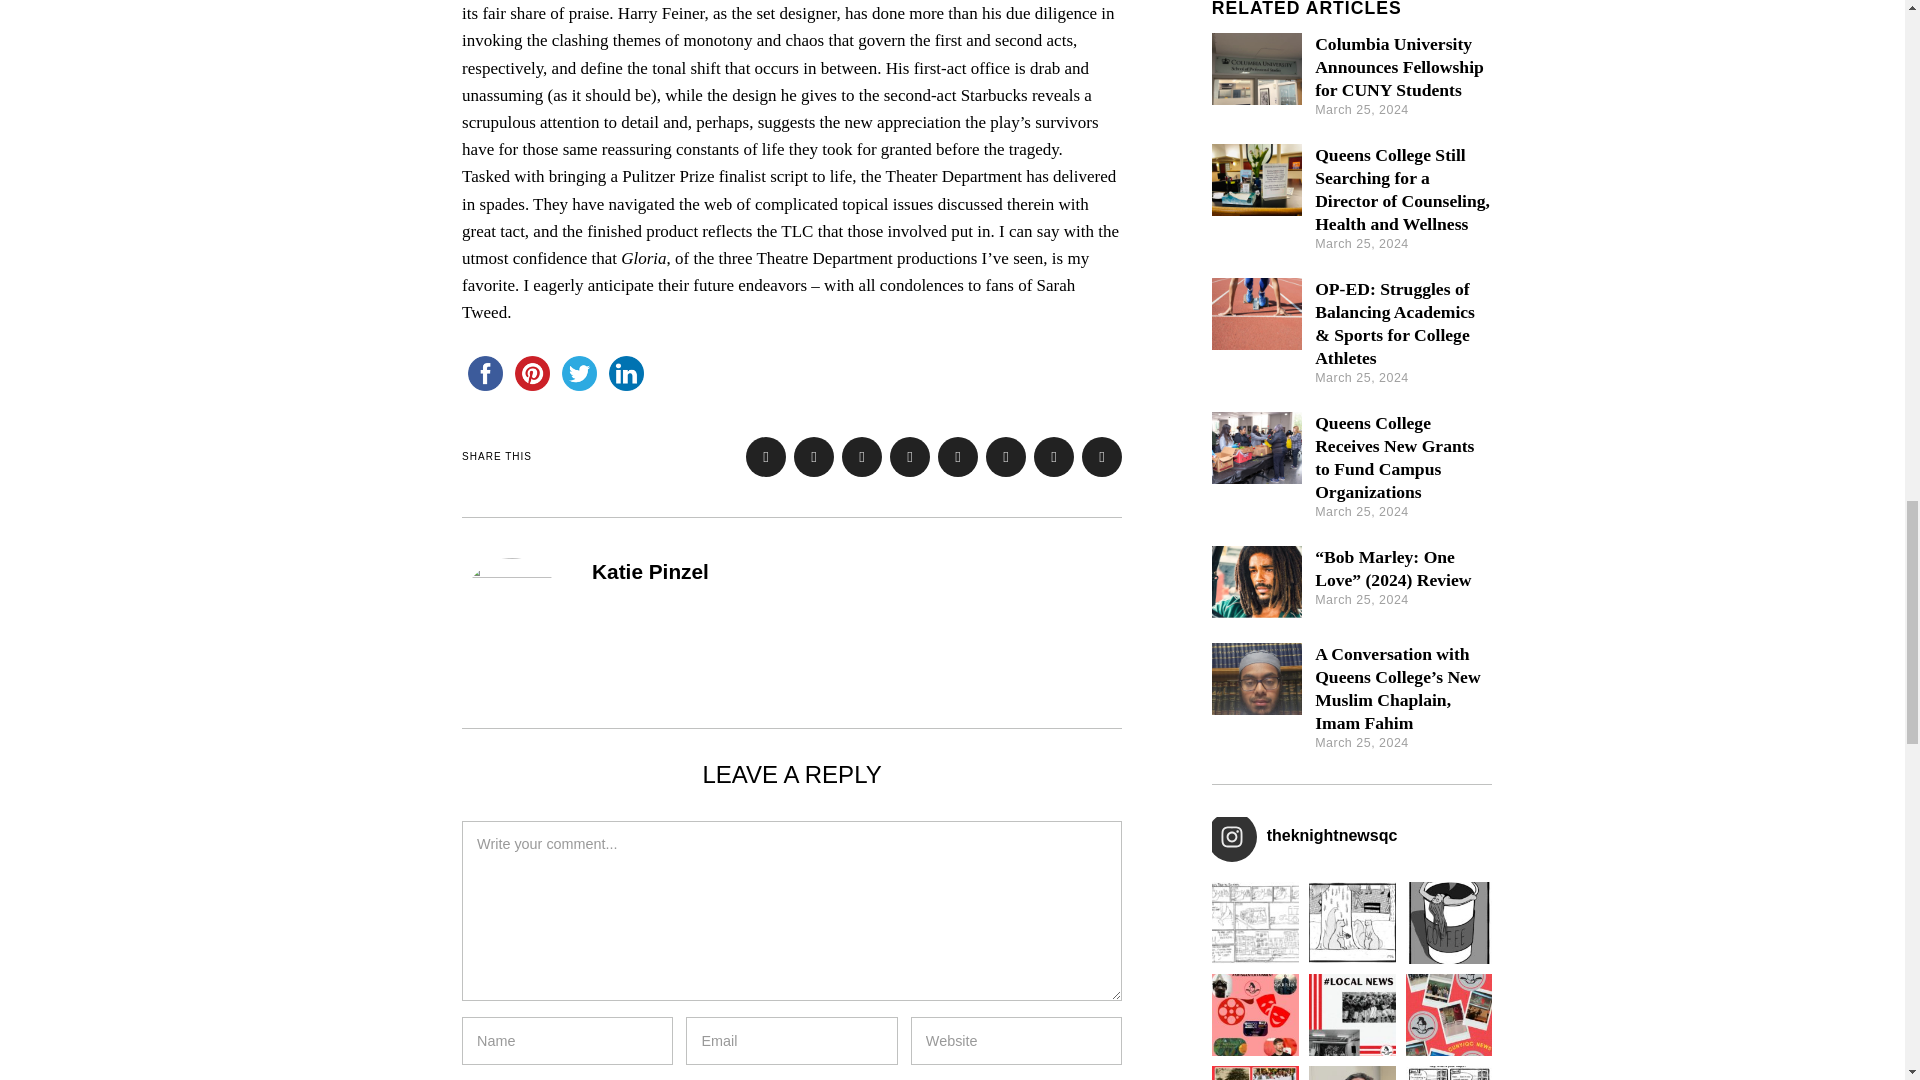 This screenshot has height=1080, width=1920. What do you see at coordinates (485, 373) in the screenshot?
I see `facebook` at bounding box center [485, 373].